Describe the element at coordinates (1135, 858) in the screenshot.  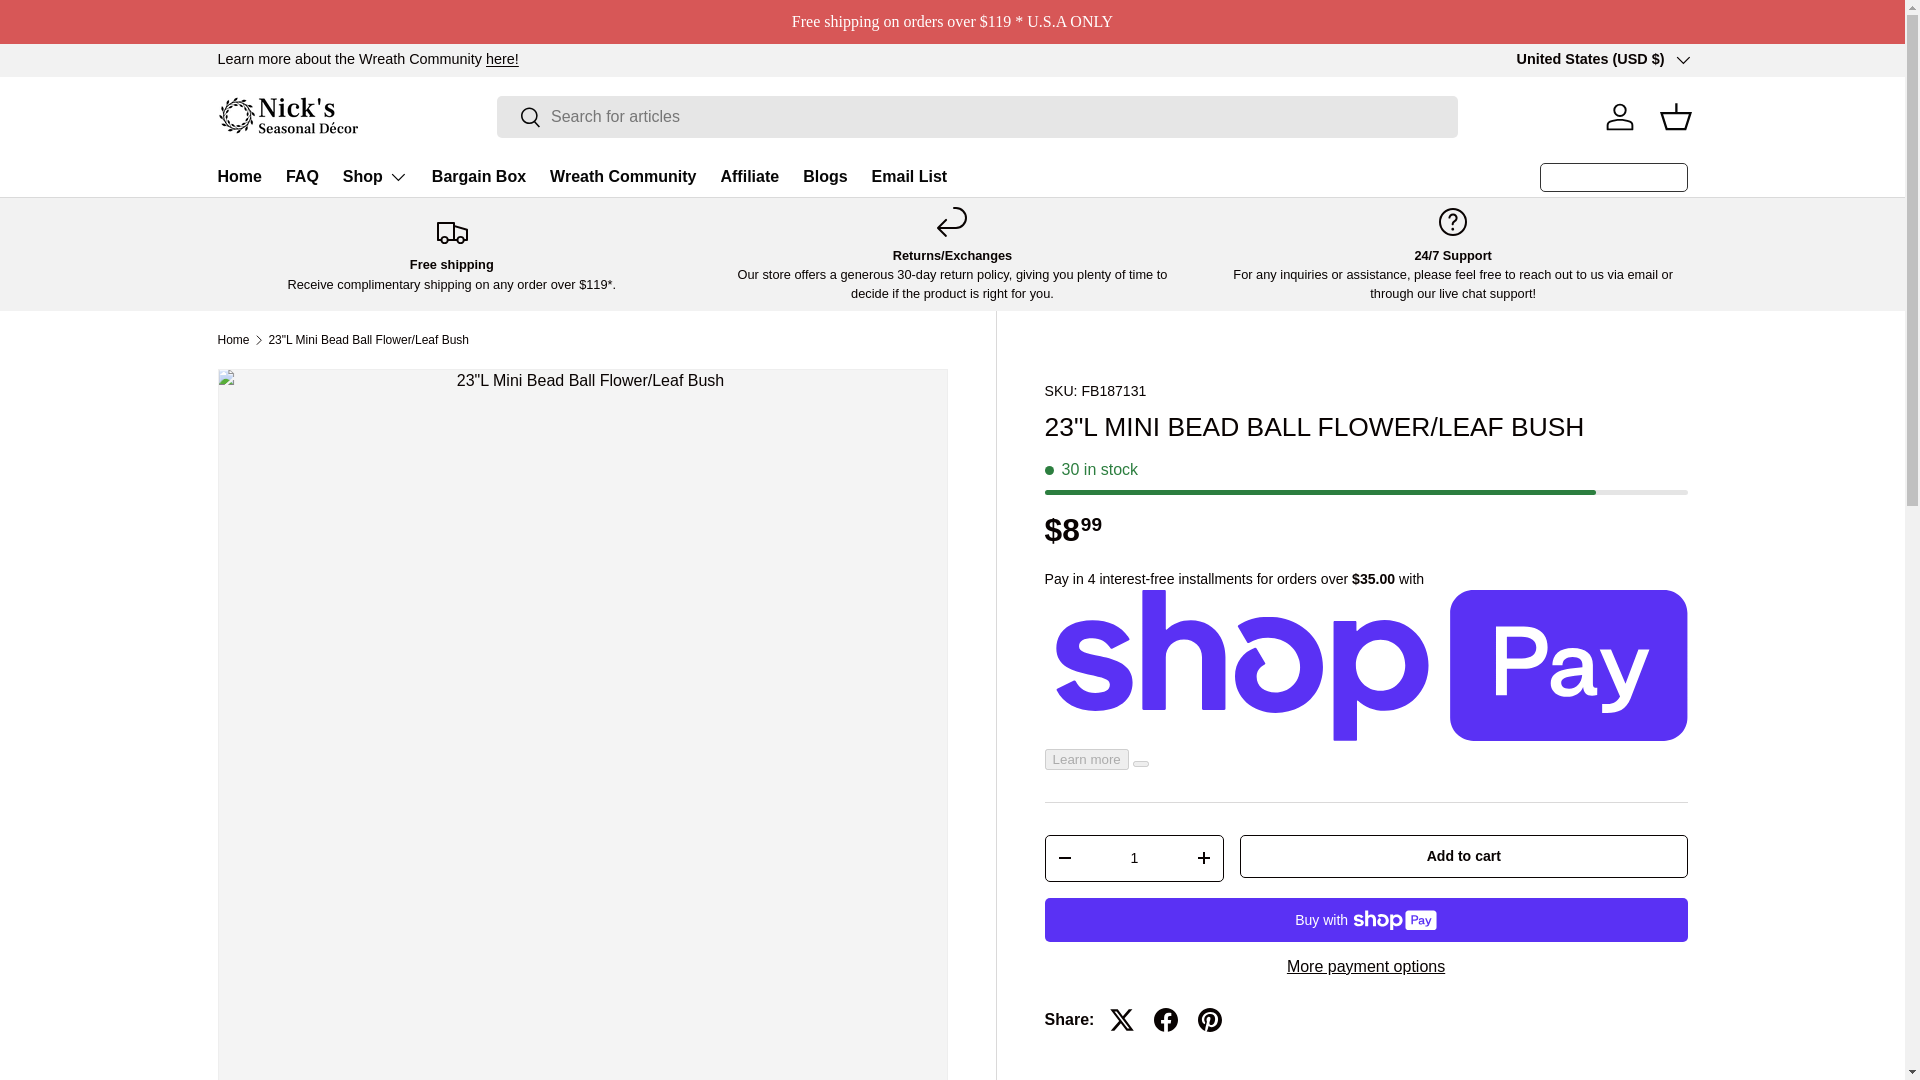
I see `1` at that location.